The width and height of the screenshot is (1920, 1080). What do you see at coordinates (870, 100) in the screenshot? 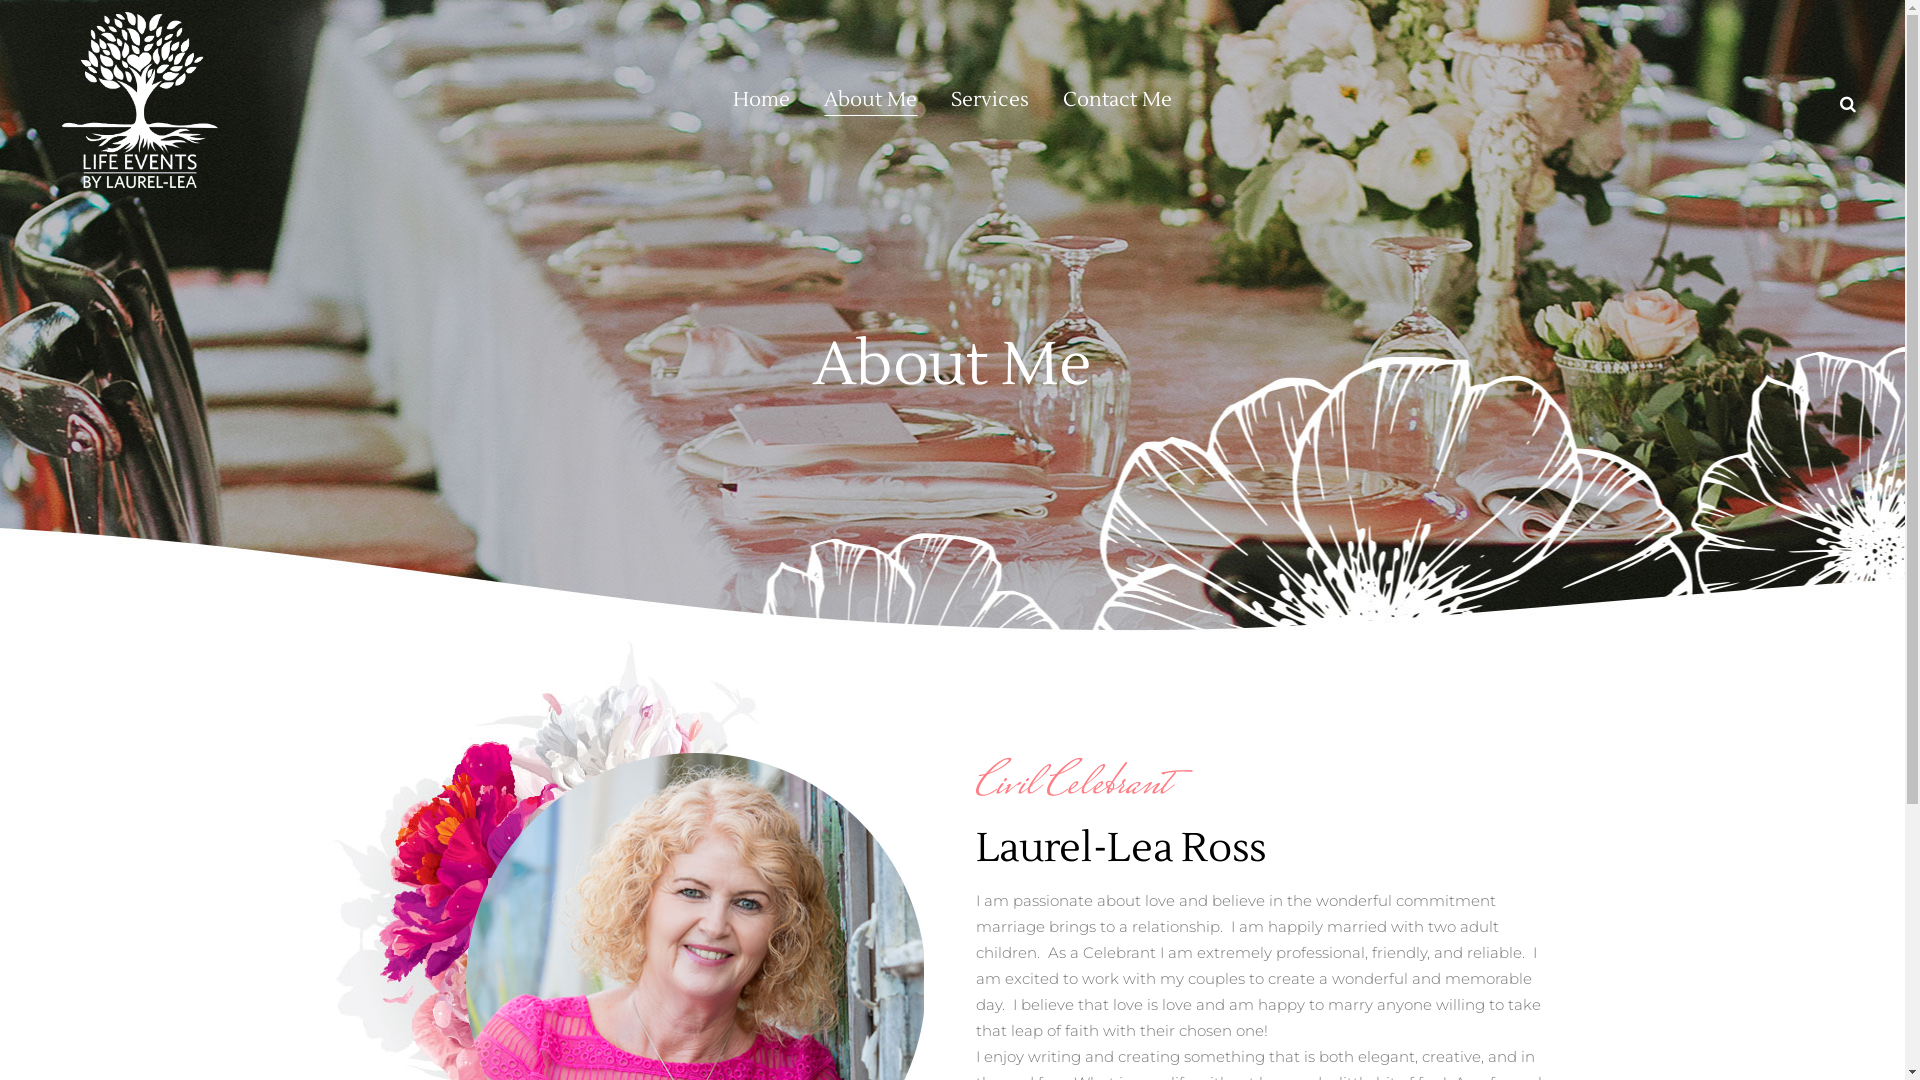
I see `About Me` at bounding box center [870, 100].